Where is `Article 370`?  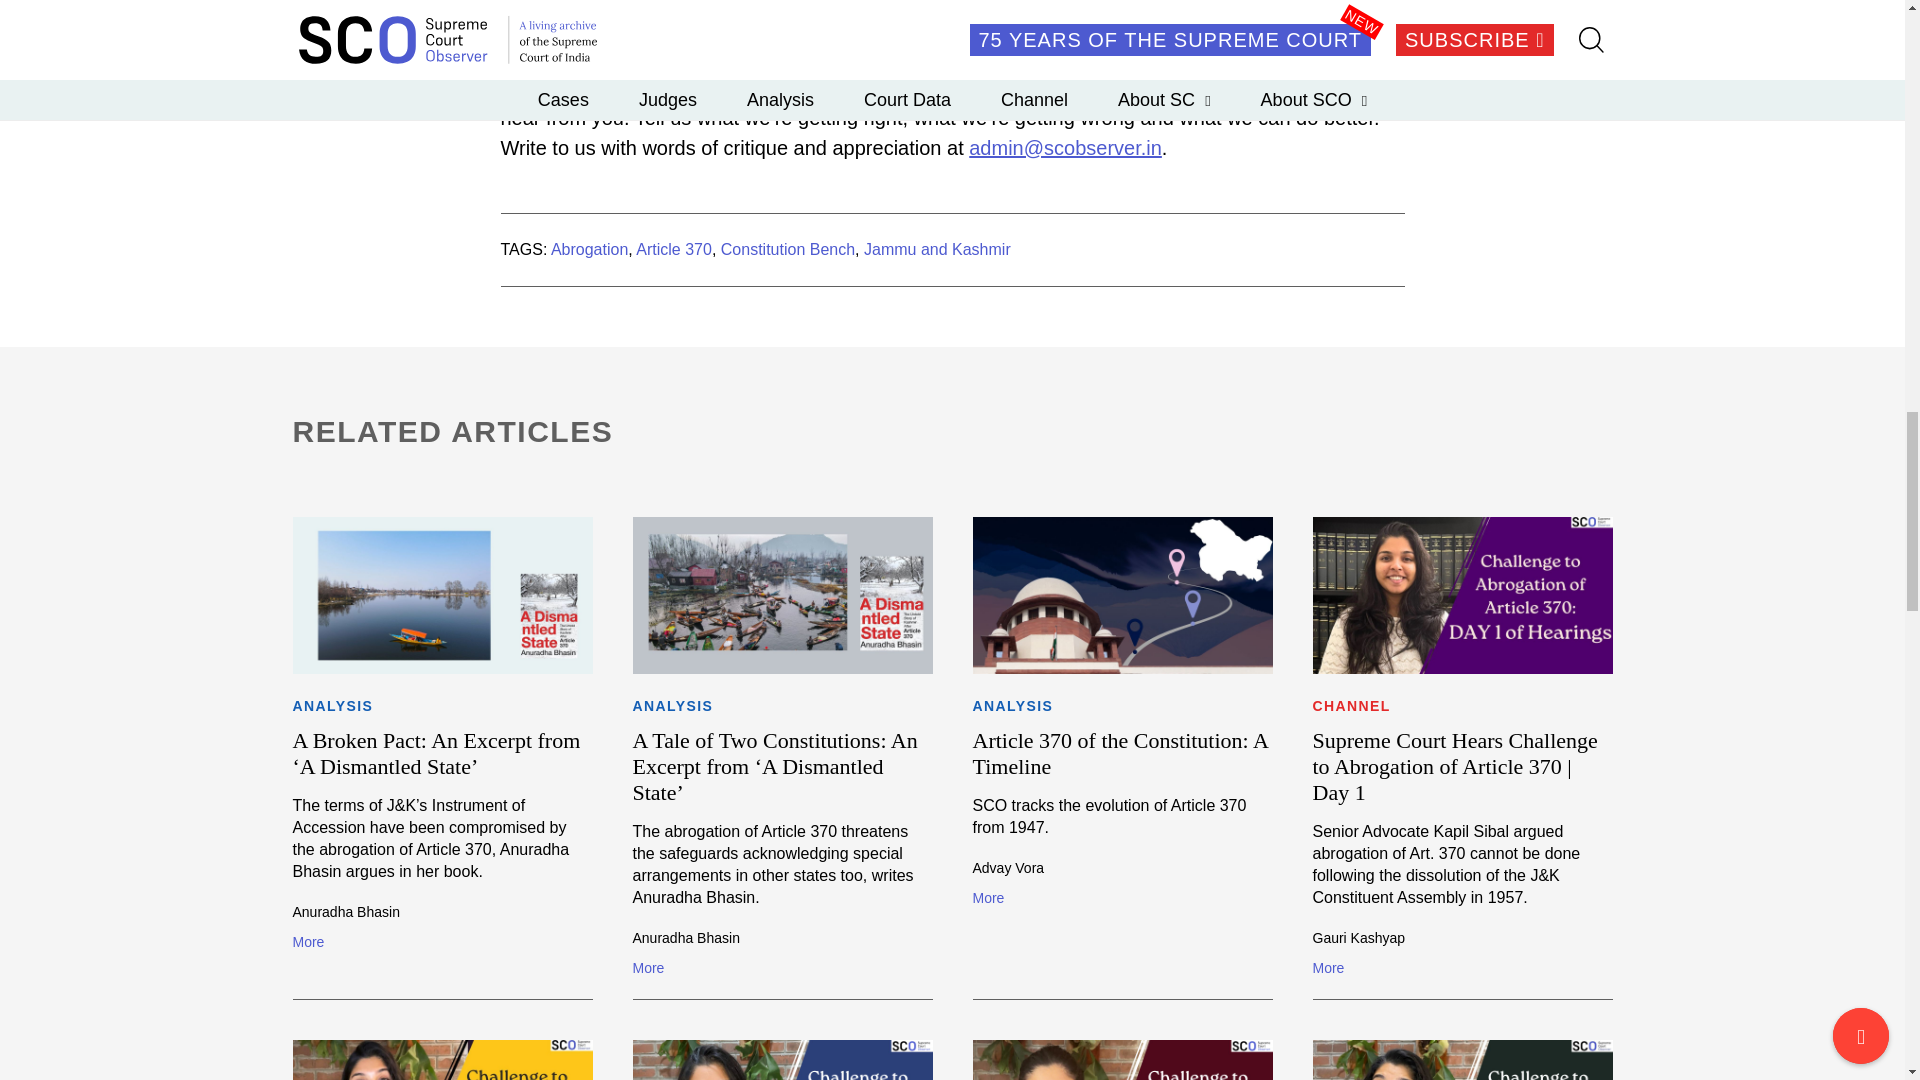
Article 370 is located at coordinates (674, 249).